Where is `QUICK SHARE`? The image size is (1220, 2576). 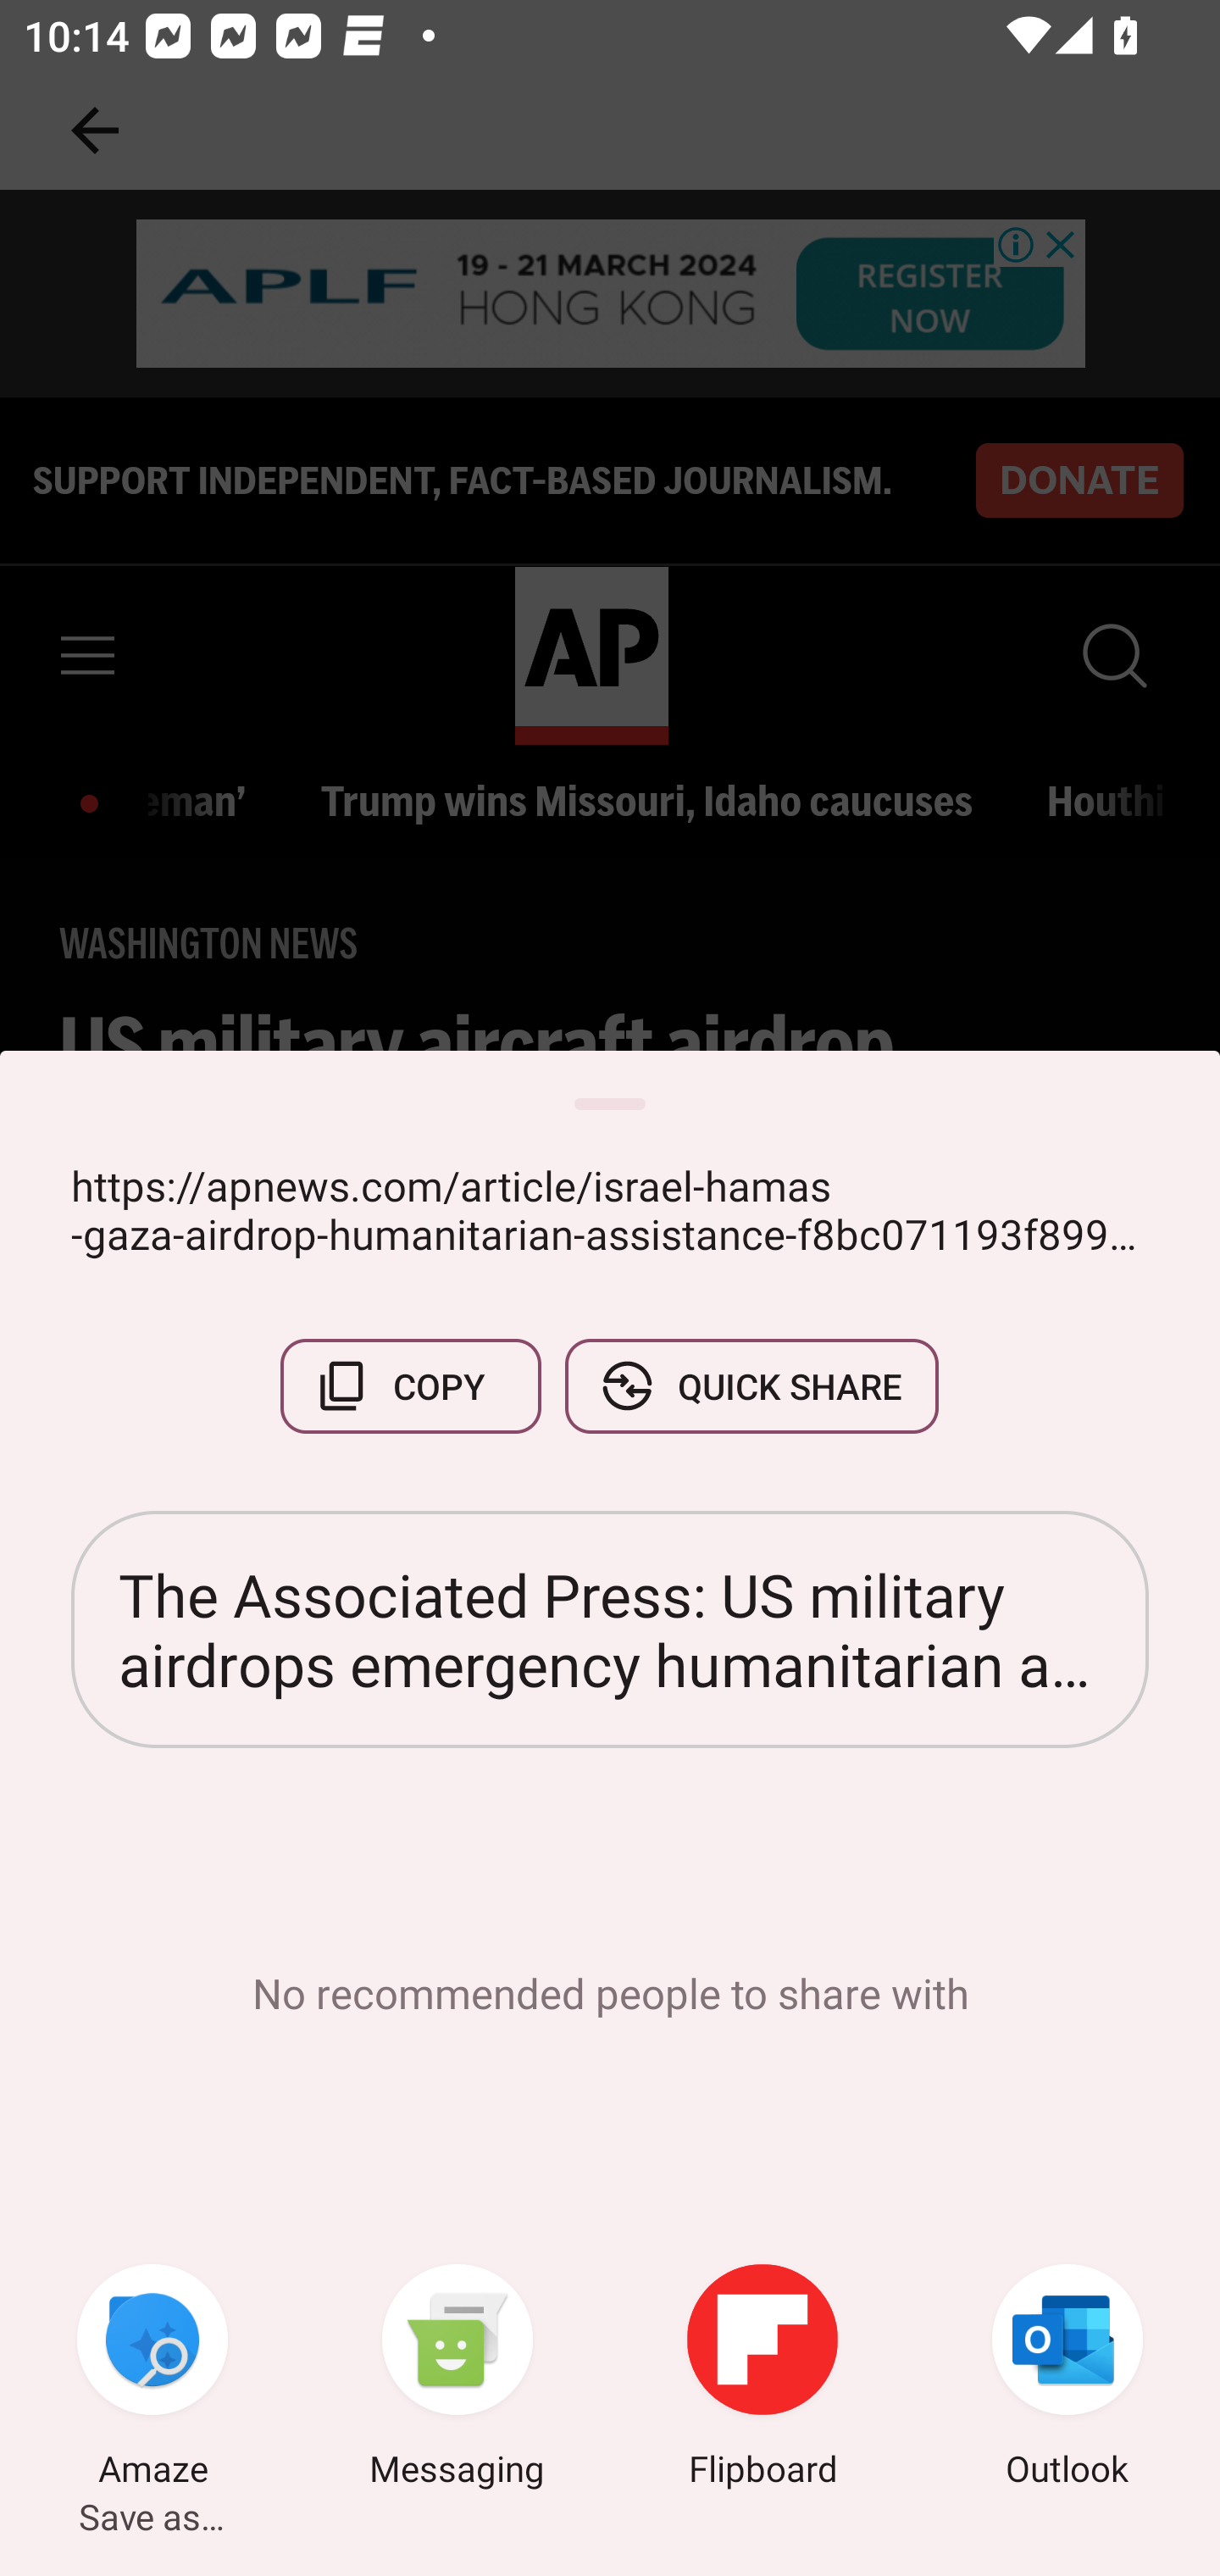 QUICK SHARE is located at coordinates (751, 1386).